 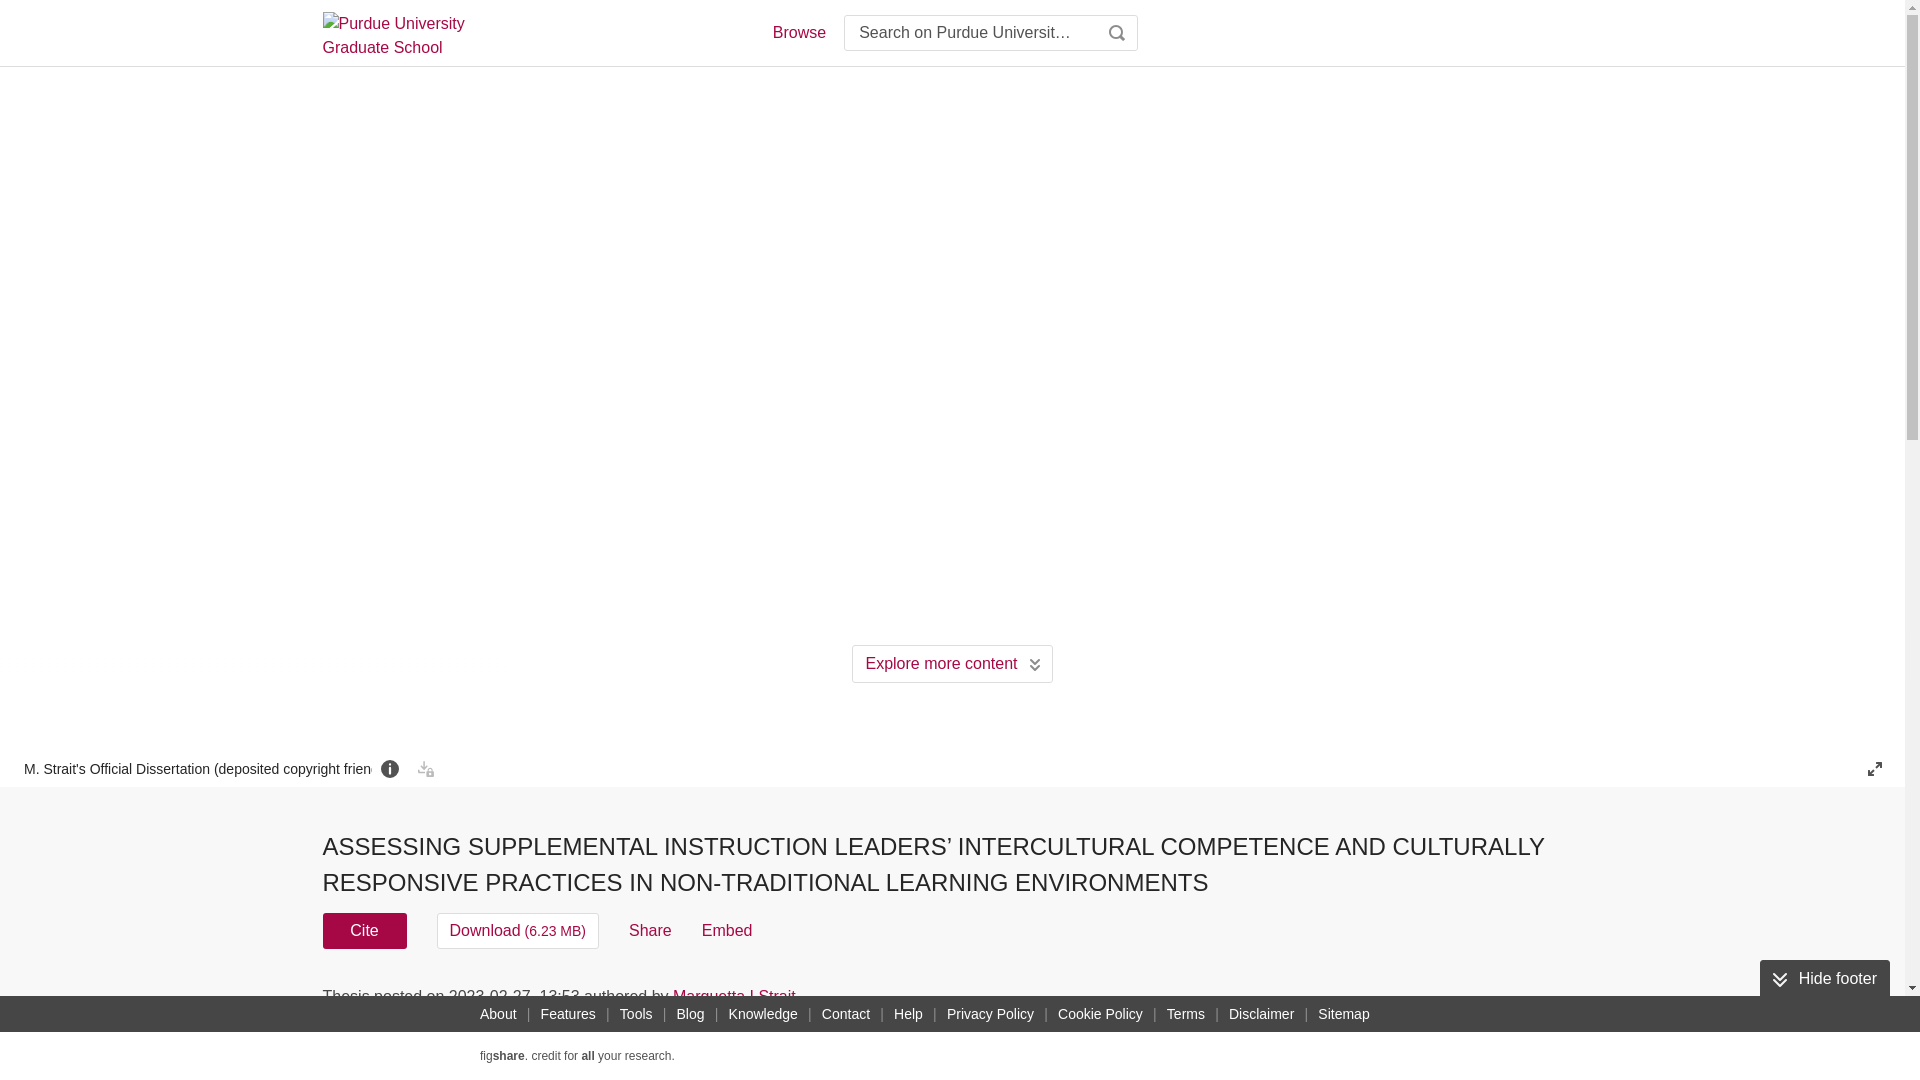 What do you see at coordinates (952, 663) in the screenshot?
I see `Explore more content` at bounding box center [952, 663].